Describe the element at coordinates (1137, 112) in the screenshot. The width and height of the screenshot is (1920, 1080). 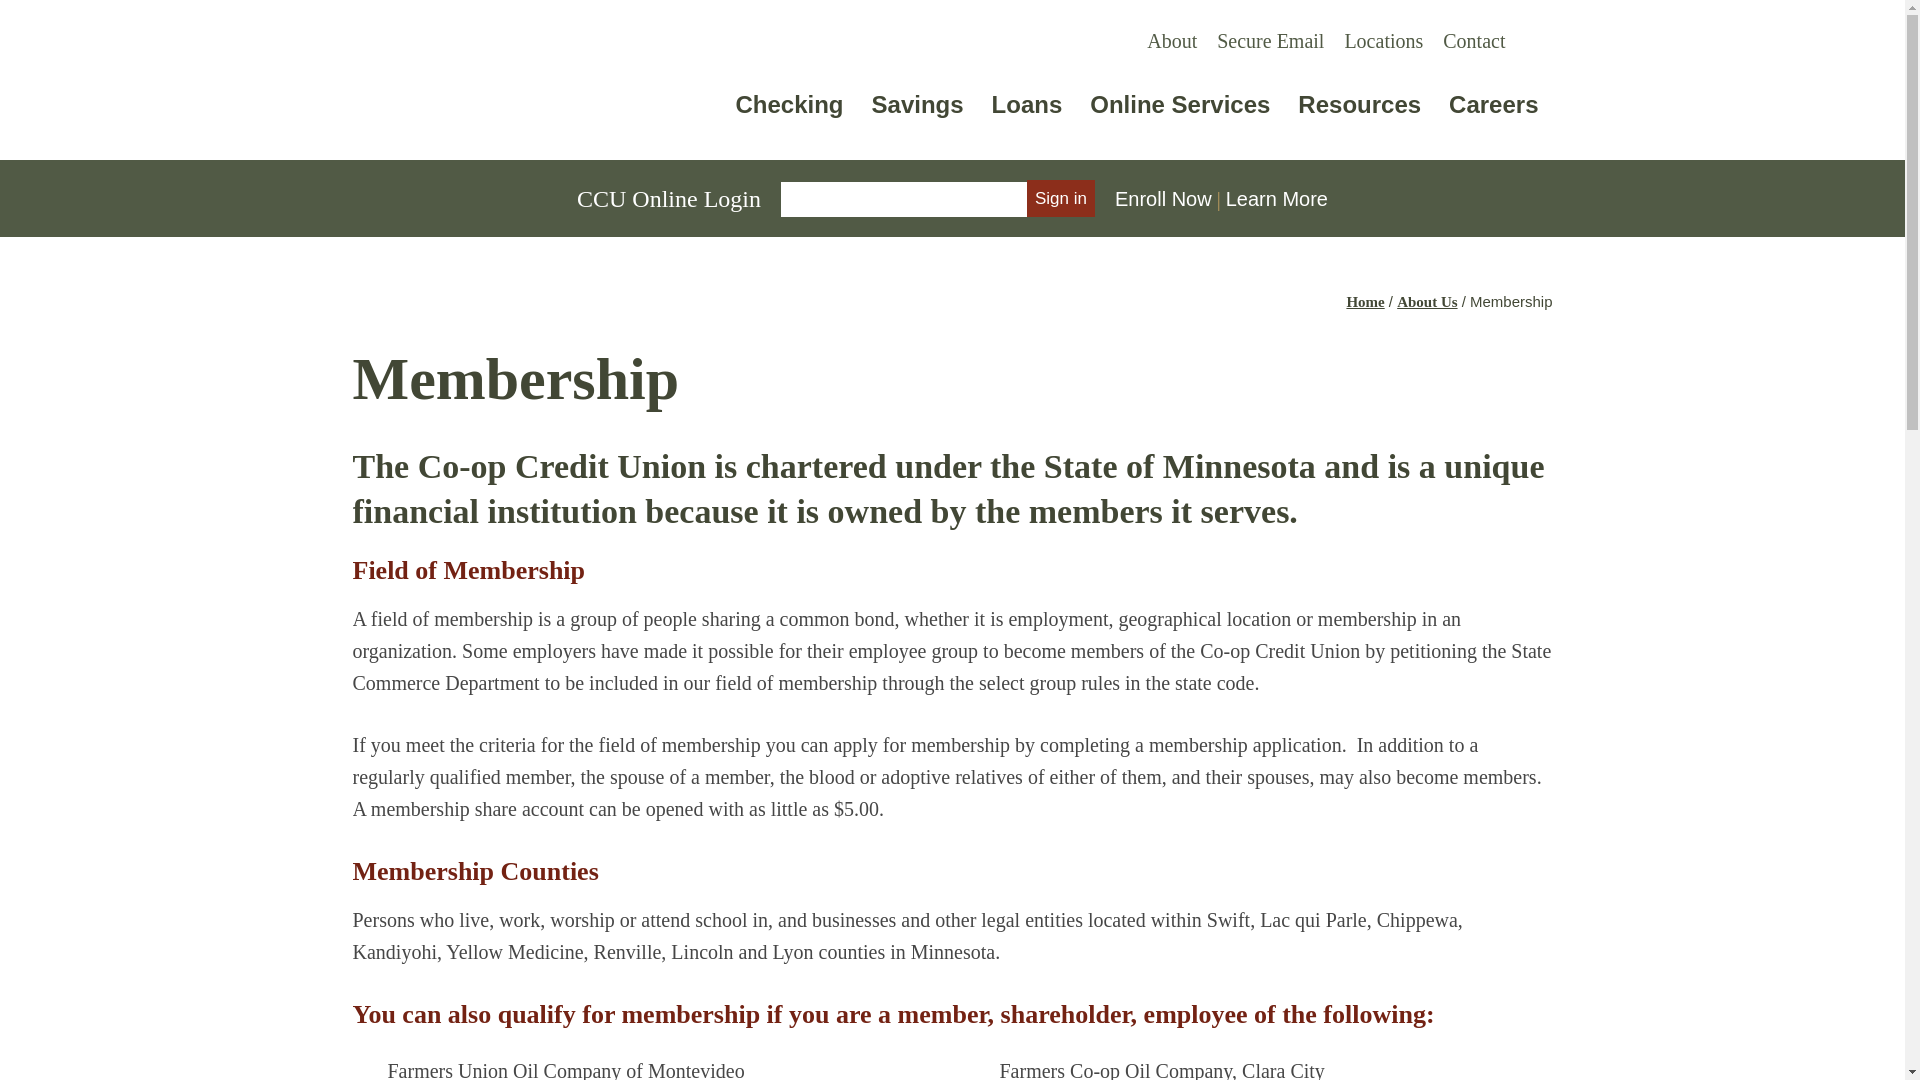
I see `Co-op Credit Union` at that location.